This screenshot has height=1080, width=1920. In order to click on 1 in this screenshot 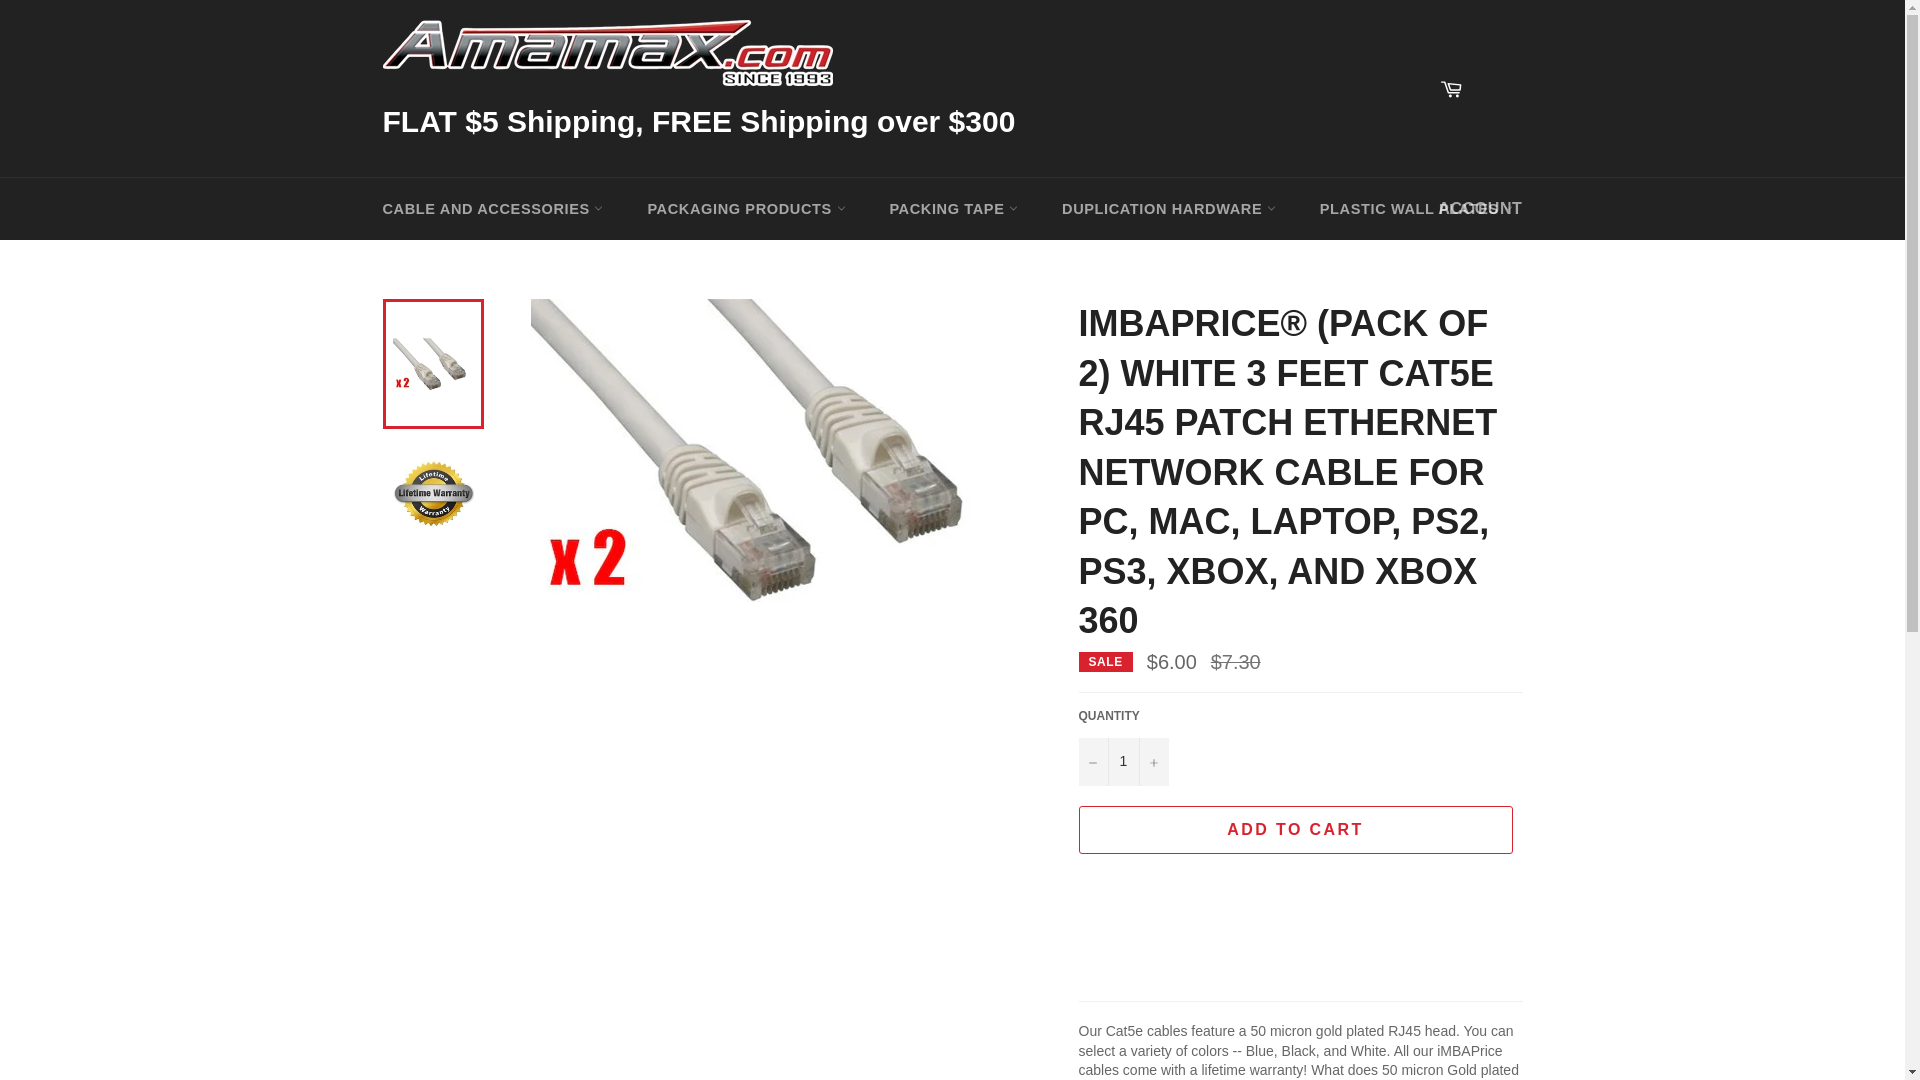, I will do `click(1122, 762)`.